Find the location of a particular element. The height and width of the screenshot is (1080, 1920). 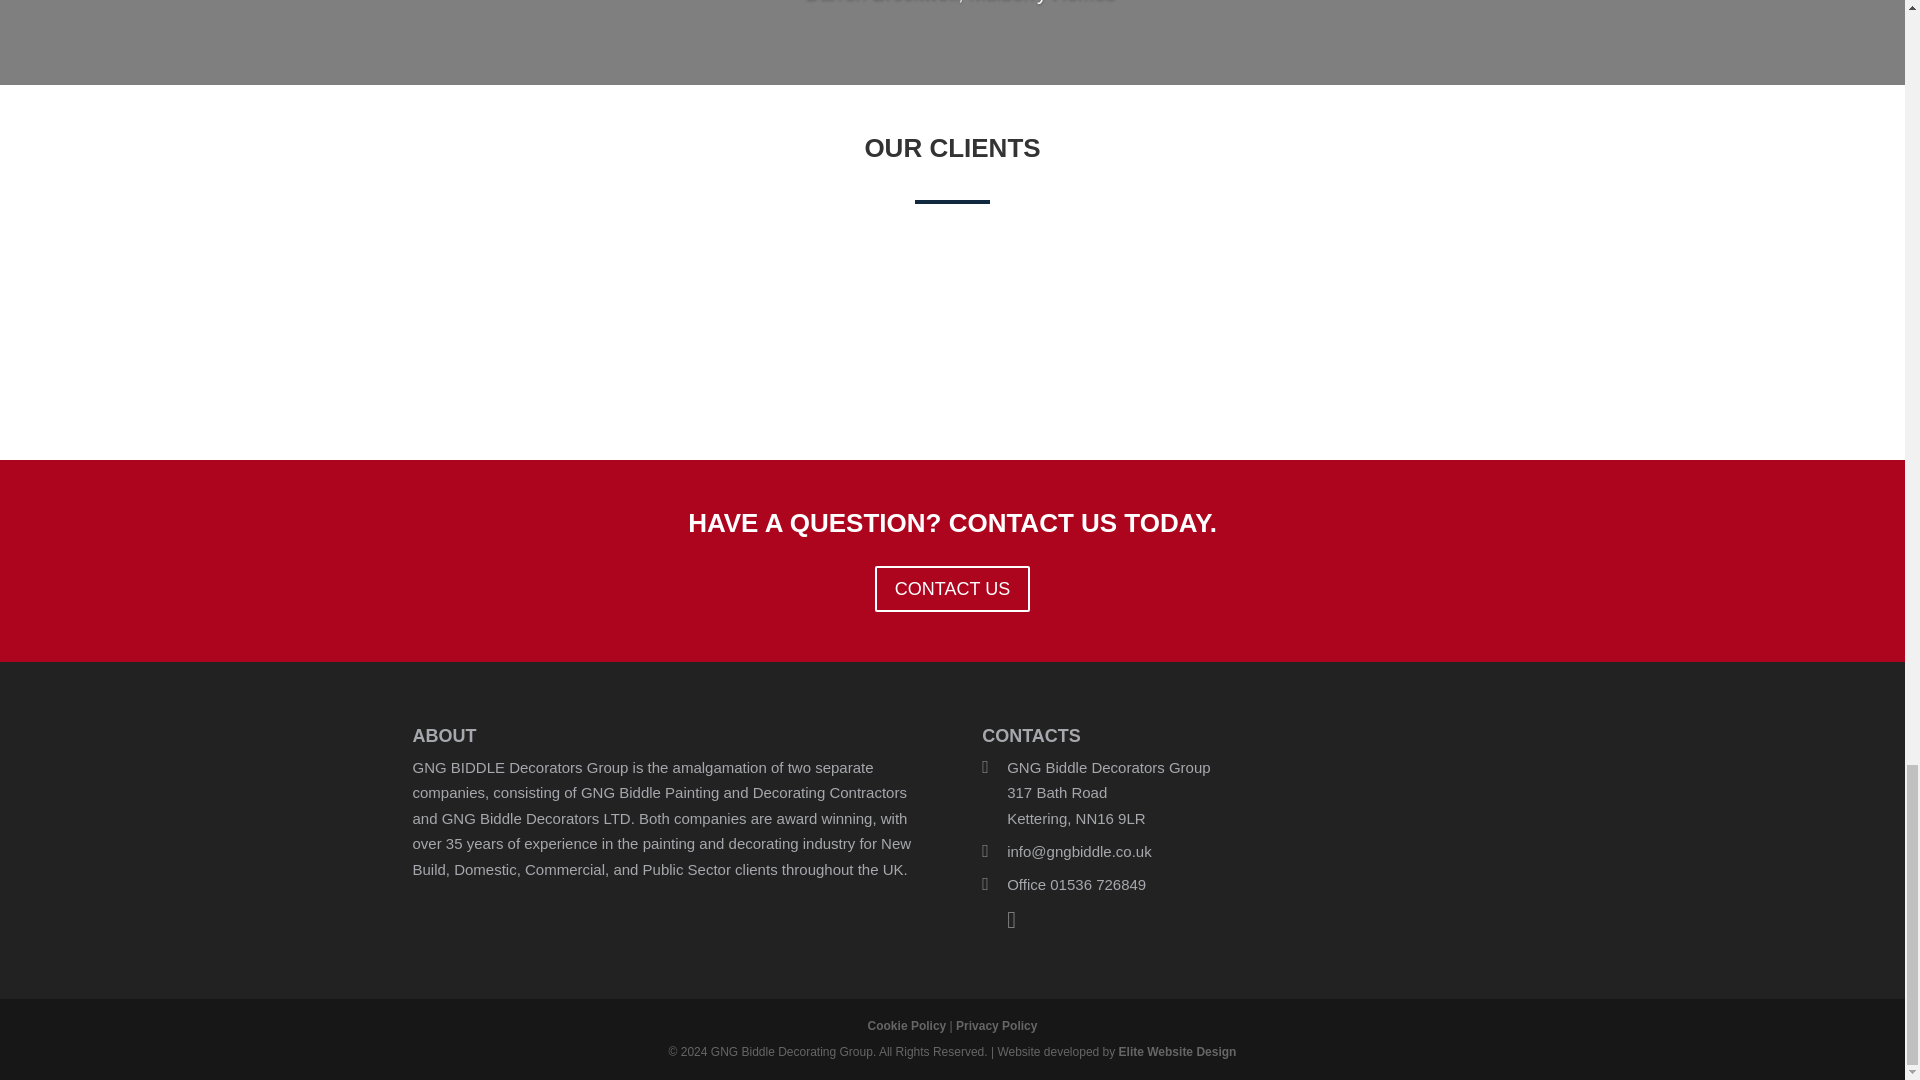

Elite Website Design is located at coordinates (1178, 1051).